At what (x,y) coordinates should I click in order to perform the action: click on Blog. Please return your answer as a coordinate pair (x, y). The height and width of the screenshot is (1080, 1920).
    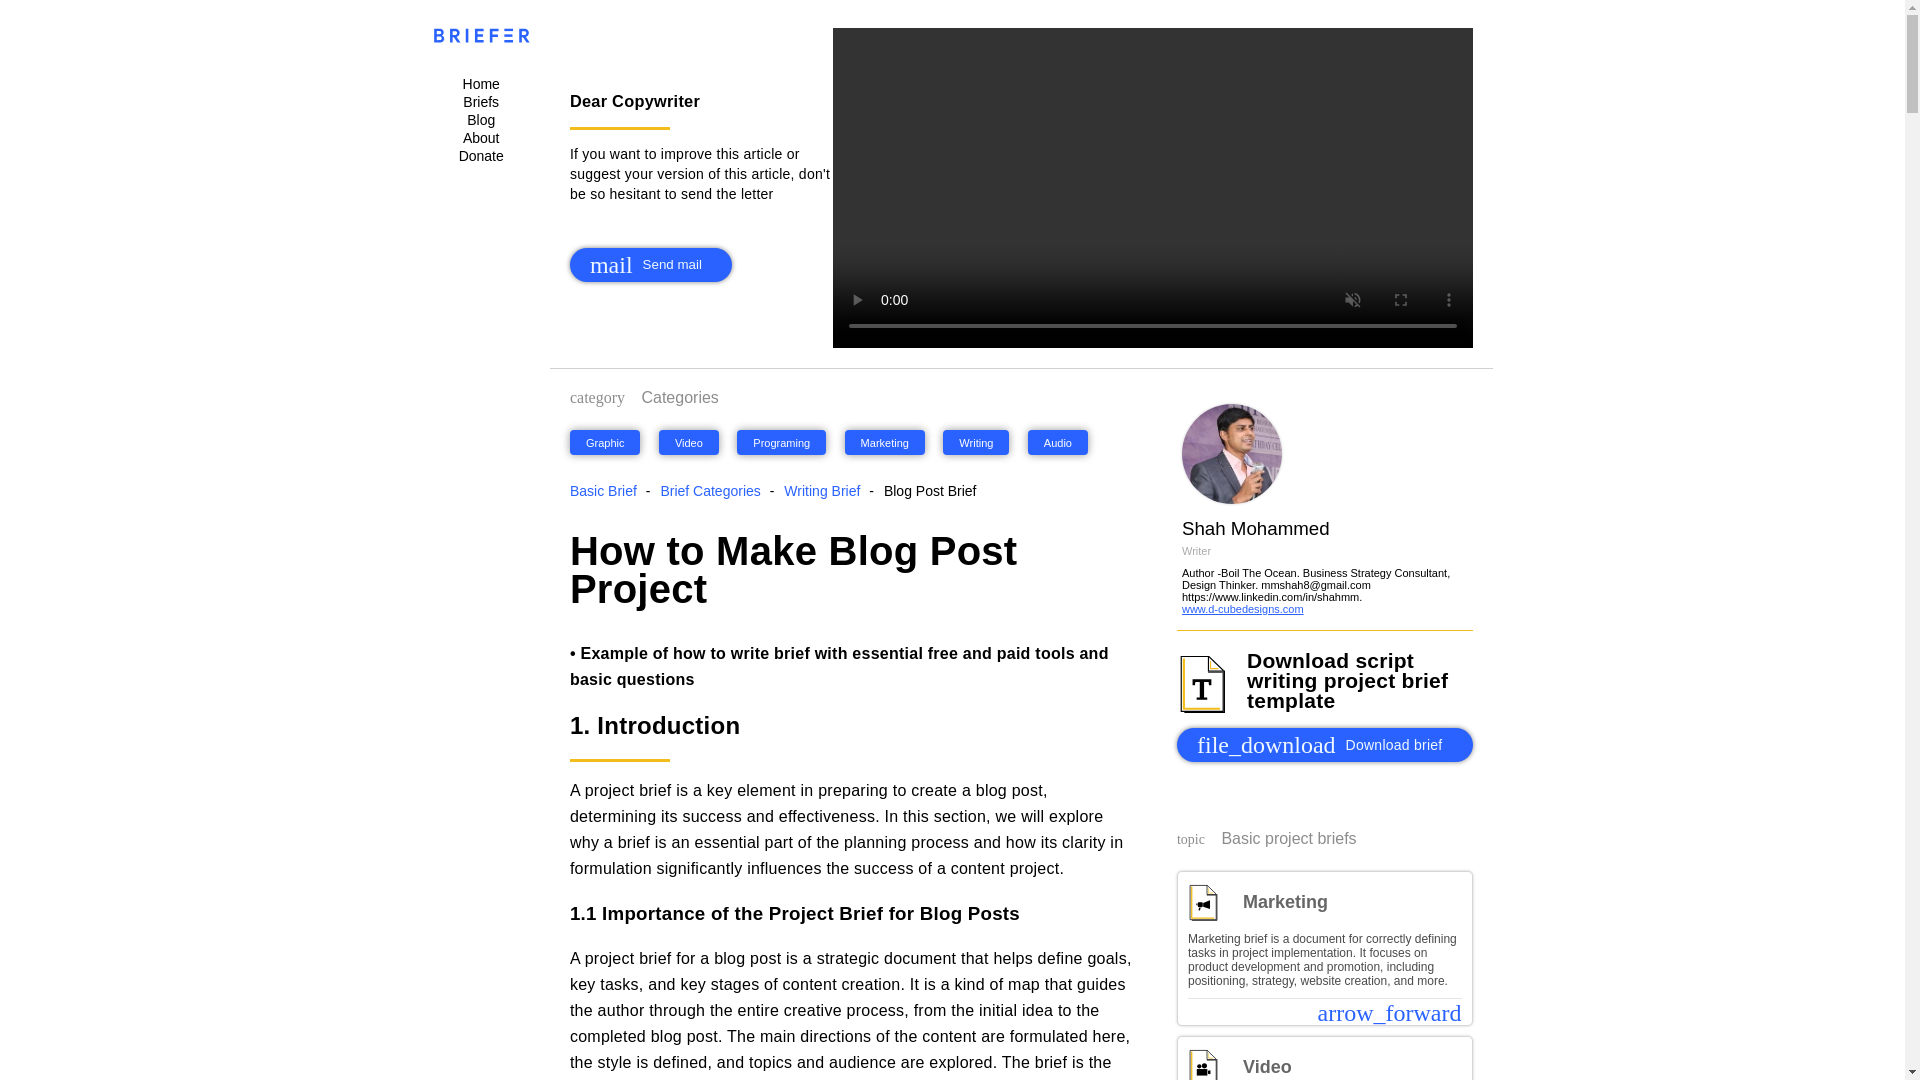
    Looking at the image, I should click on (650, 264).